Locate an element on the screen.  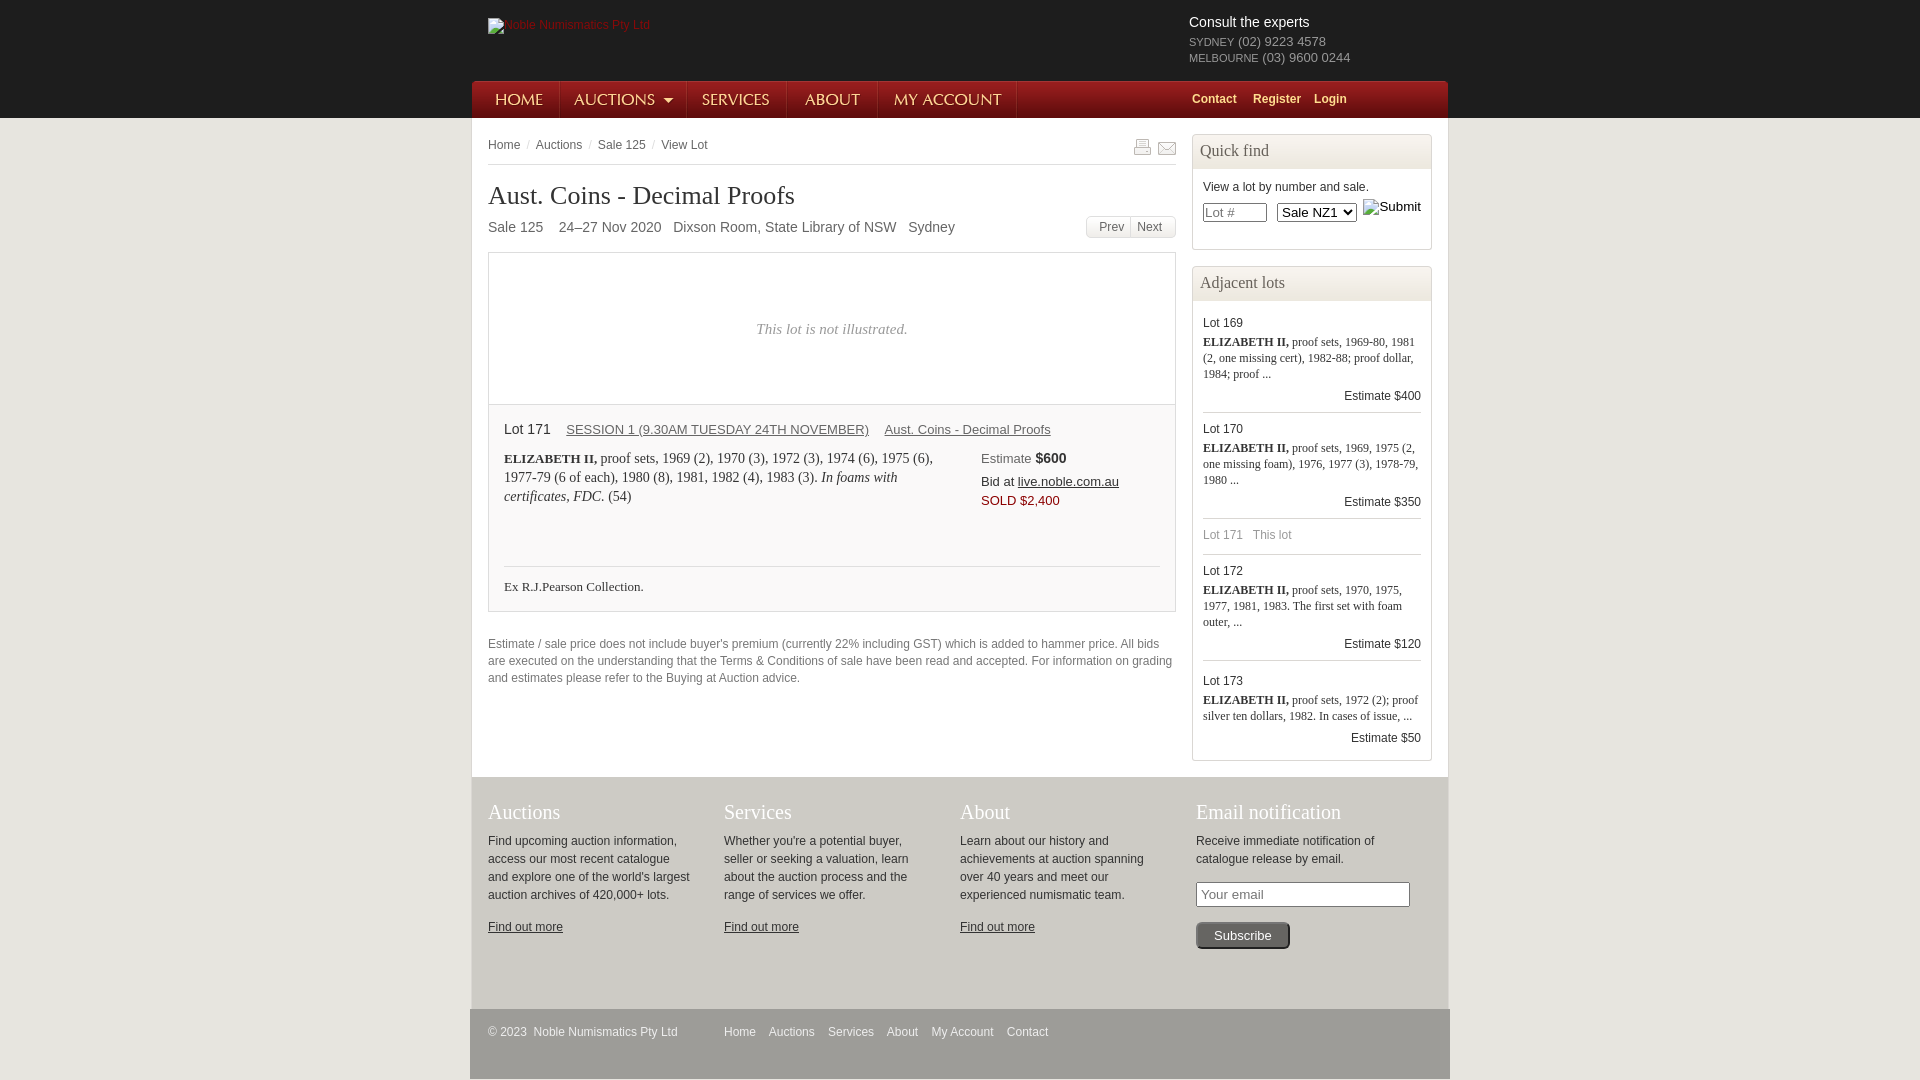
Register is located at coordinates (1284, 99).